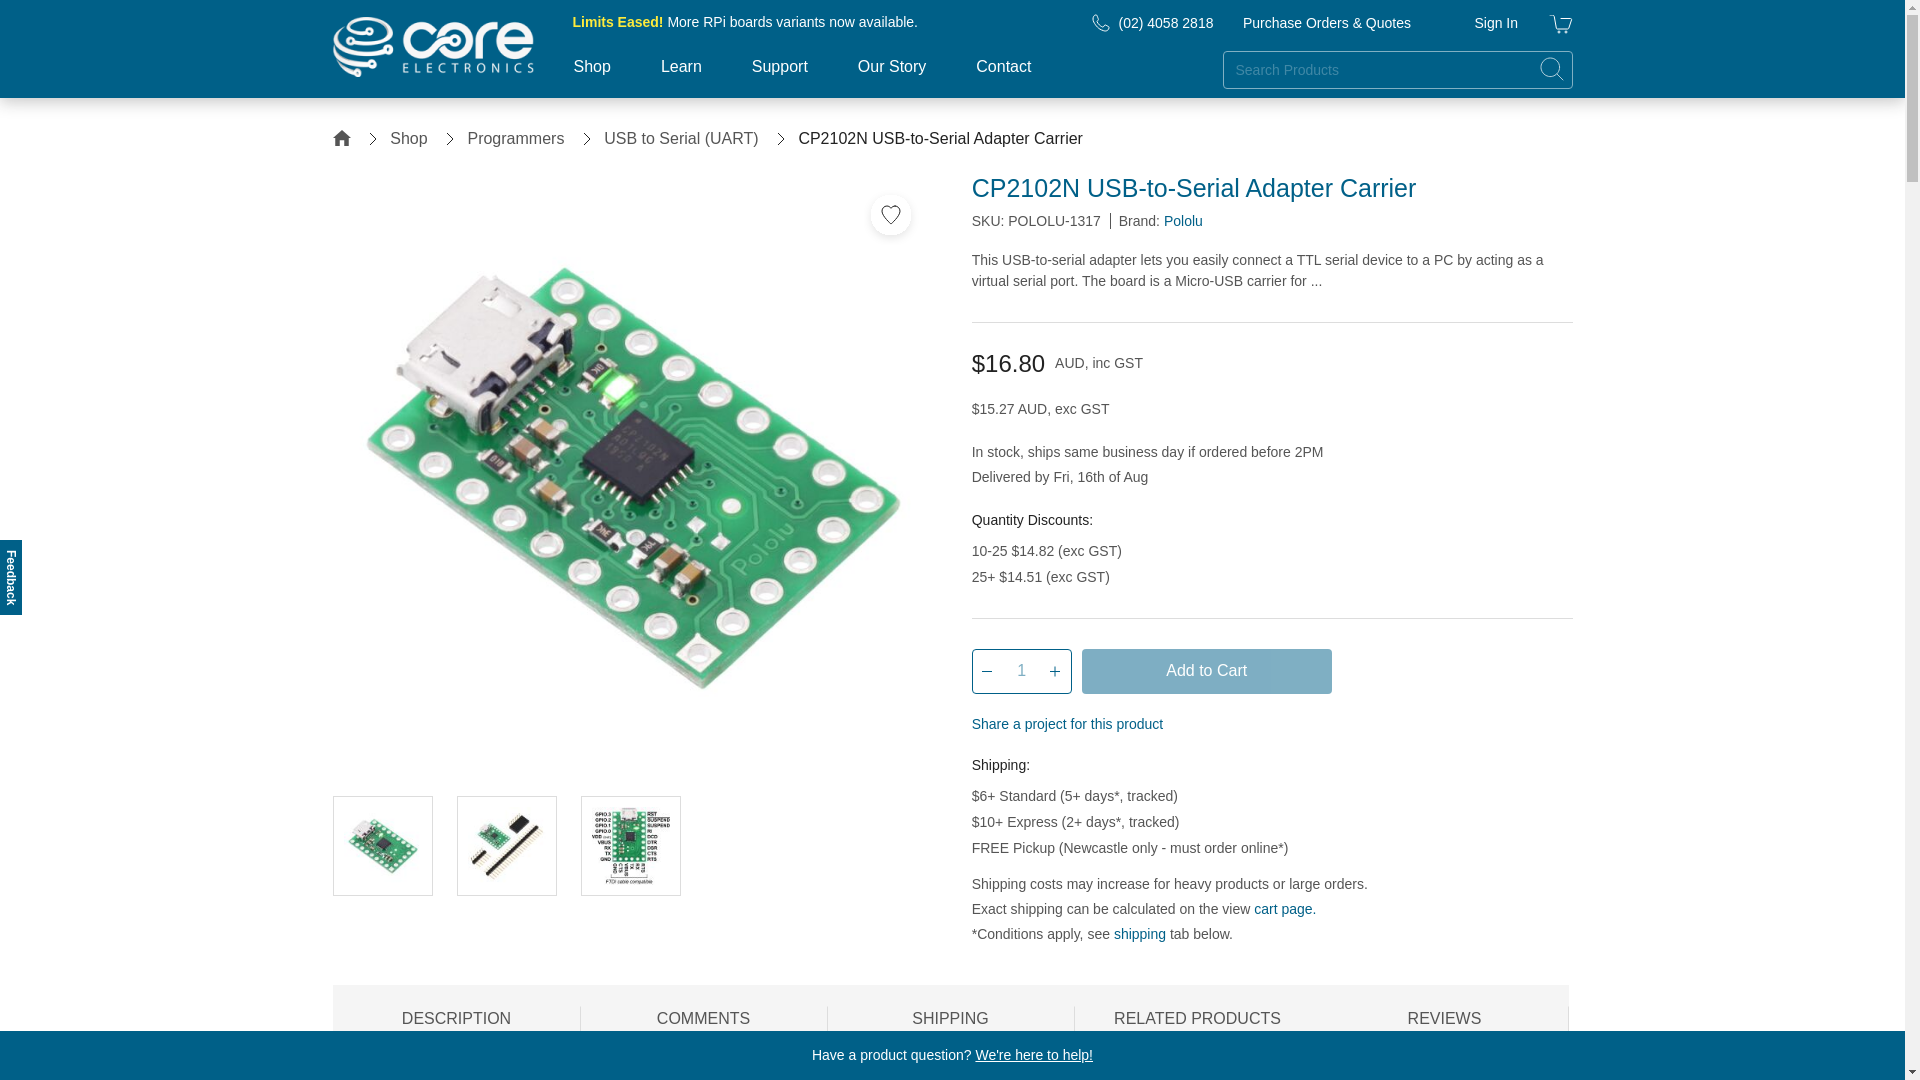 The image size is (1920, 1080). I want to click on My Cart, so click(1560, 26).